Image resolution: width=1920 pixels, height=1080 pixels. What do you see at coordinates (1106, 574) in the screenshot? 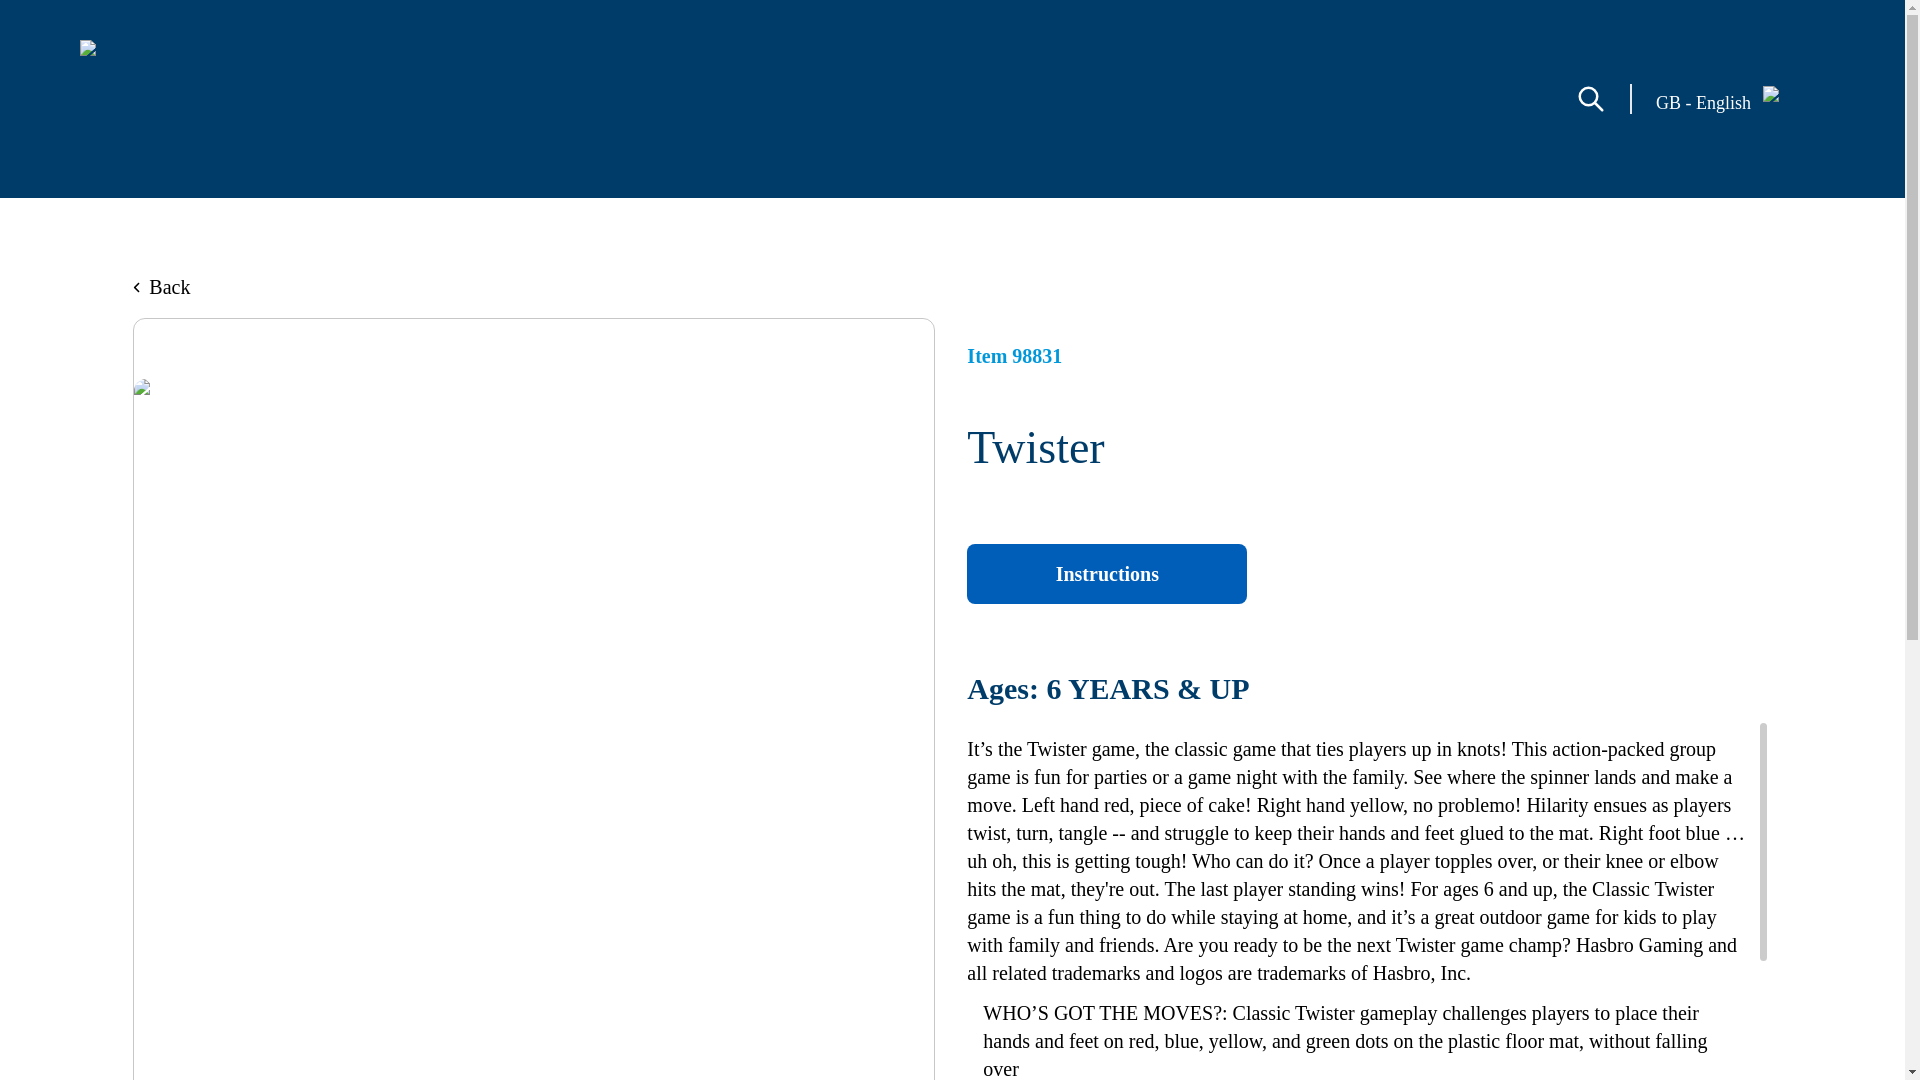
I see `Instructions` at bounding box center [1106, 574].